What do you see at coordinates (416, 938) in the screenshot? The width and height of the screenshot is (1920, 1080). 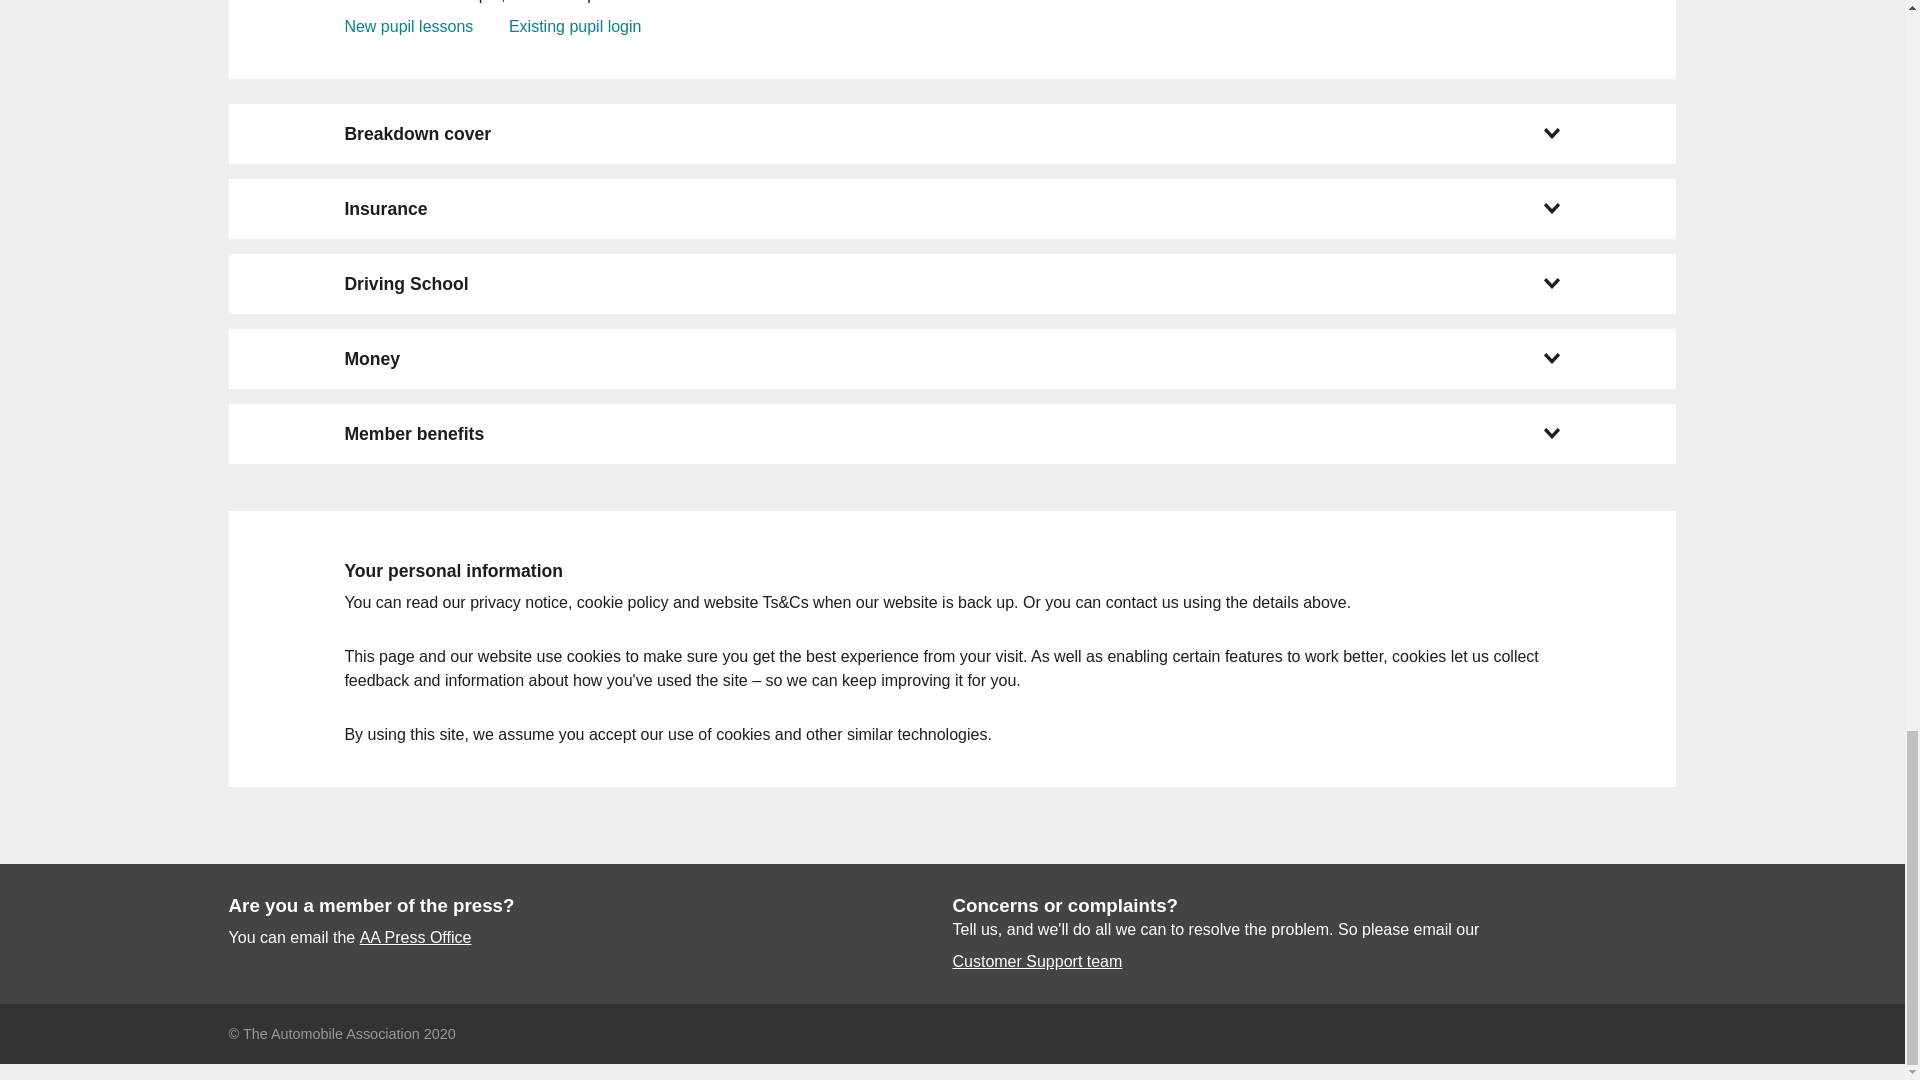 I see `AA Press Office` at bounding box center [416, 938].